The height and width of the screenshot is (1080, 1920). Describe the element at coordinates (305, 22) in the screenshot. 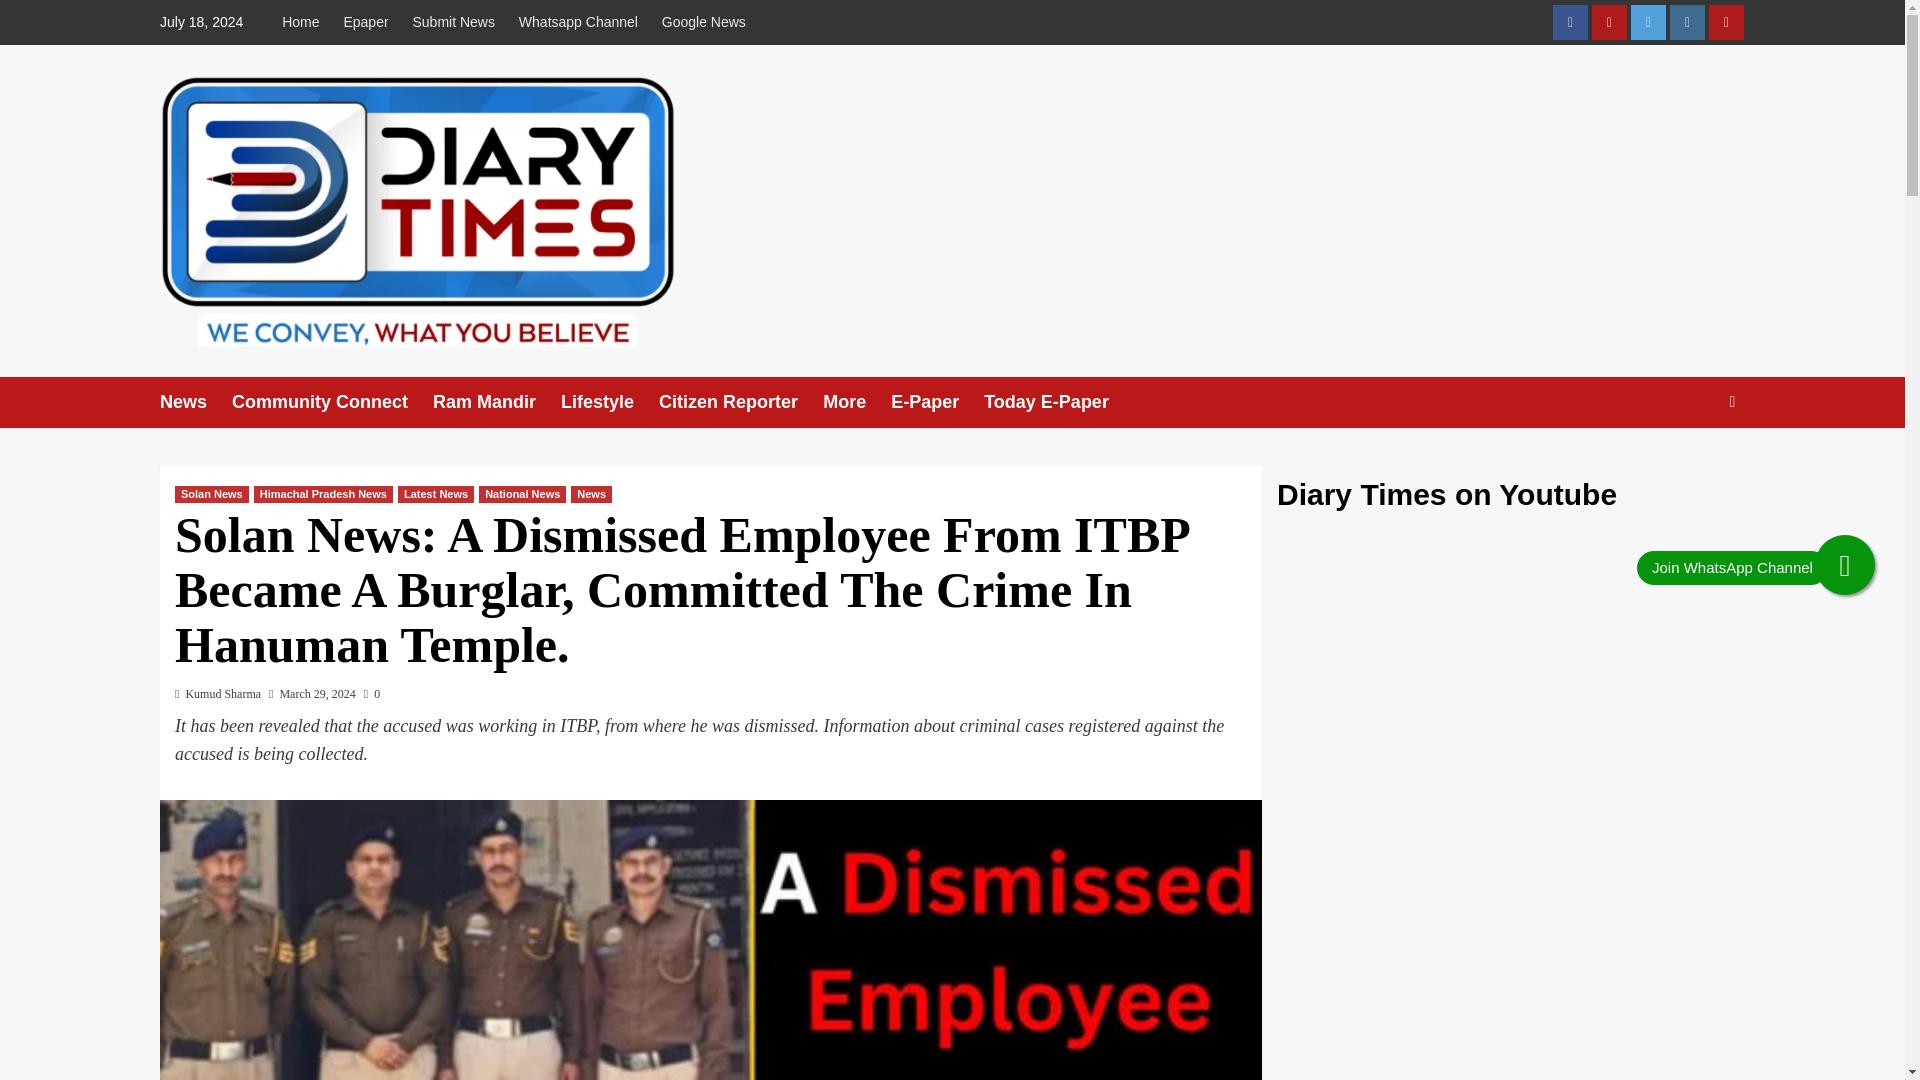

I see `Home` at that location.